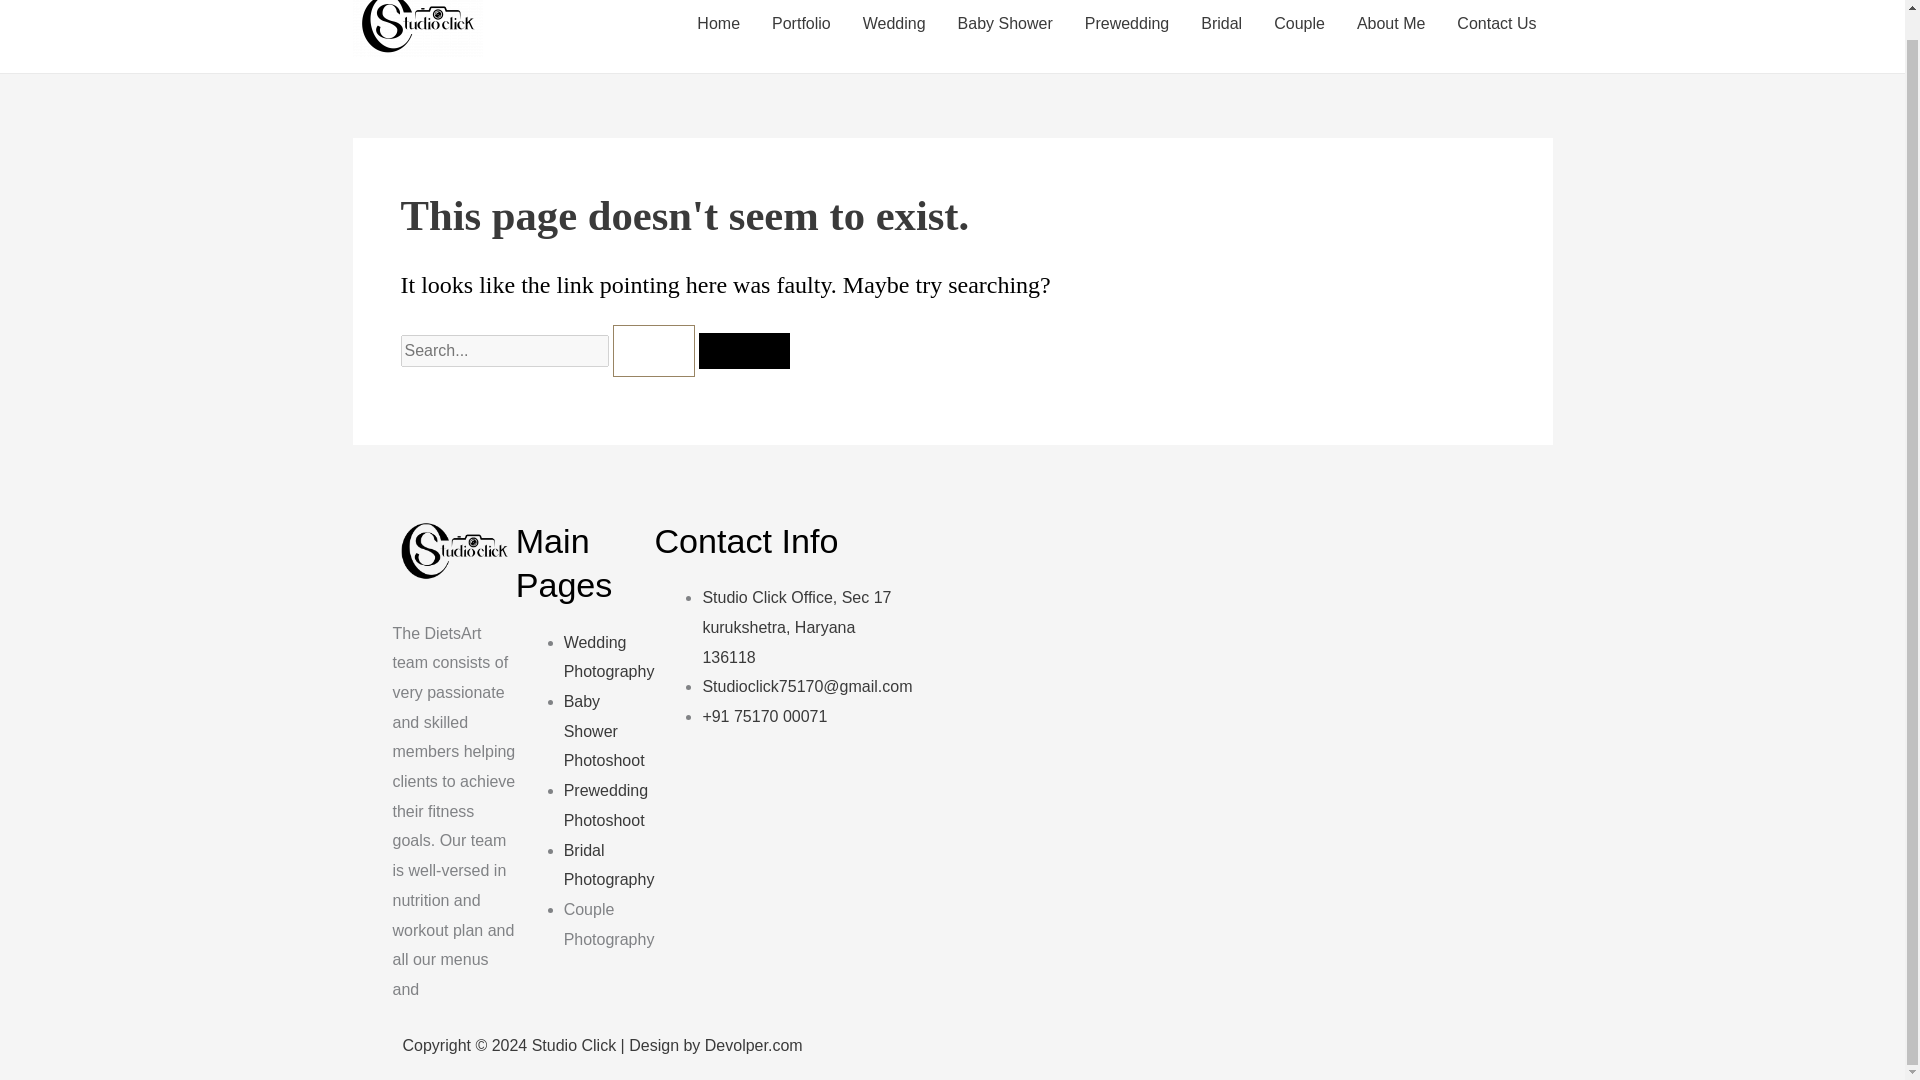  I want to click on Bridal, so click(1220, 32).